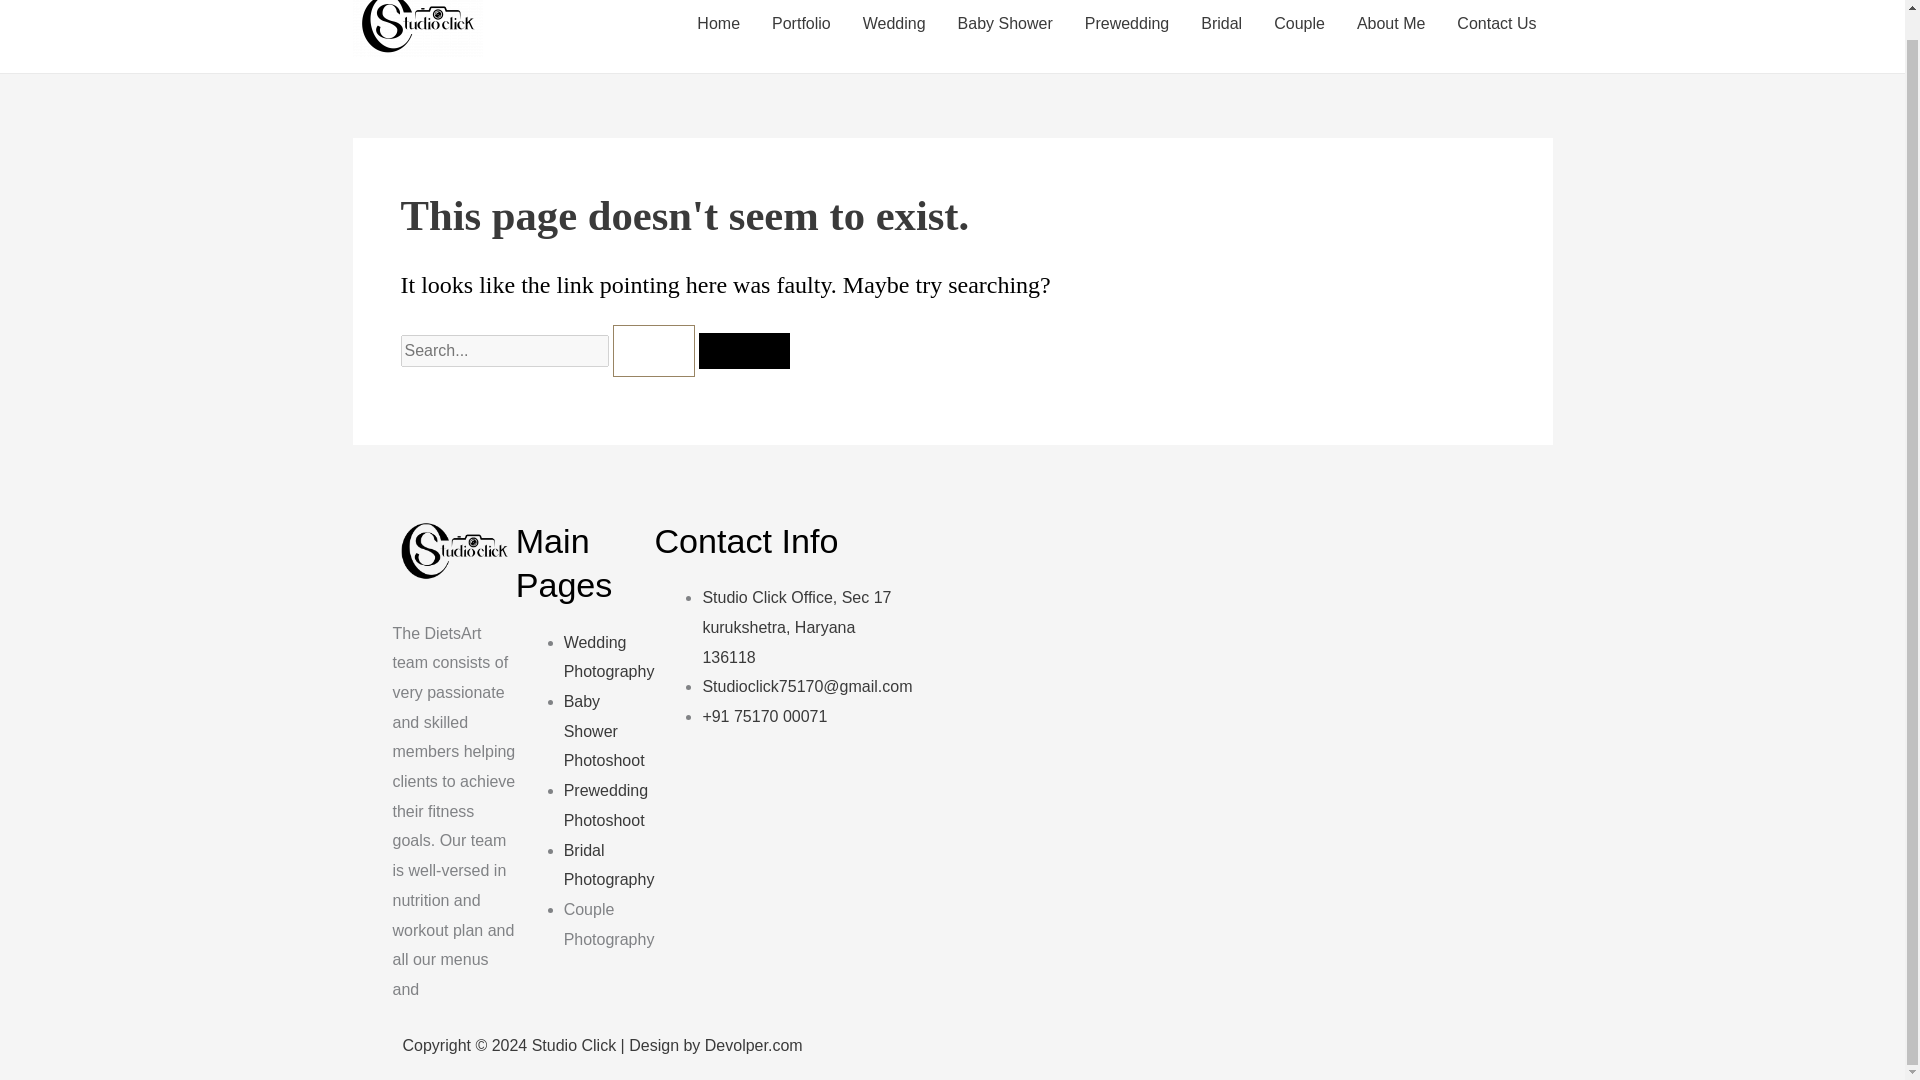  I want to click on Bridal, so click(1220, 32).